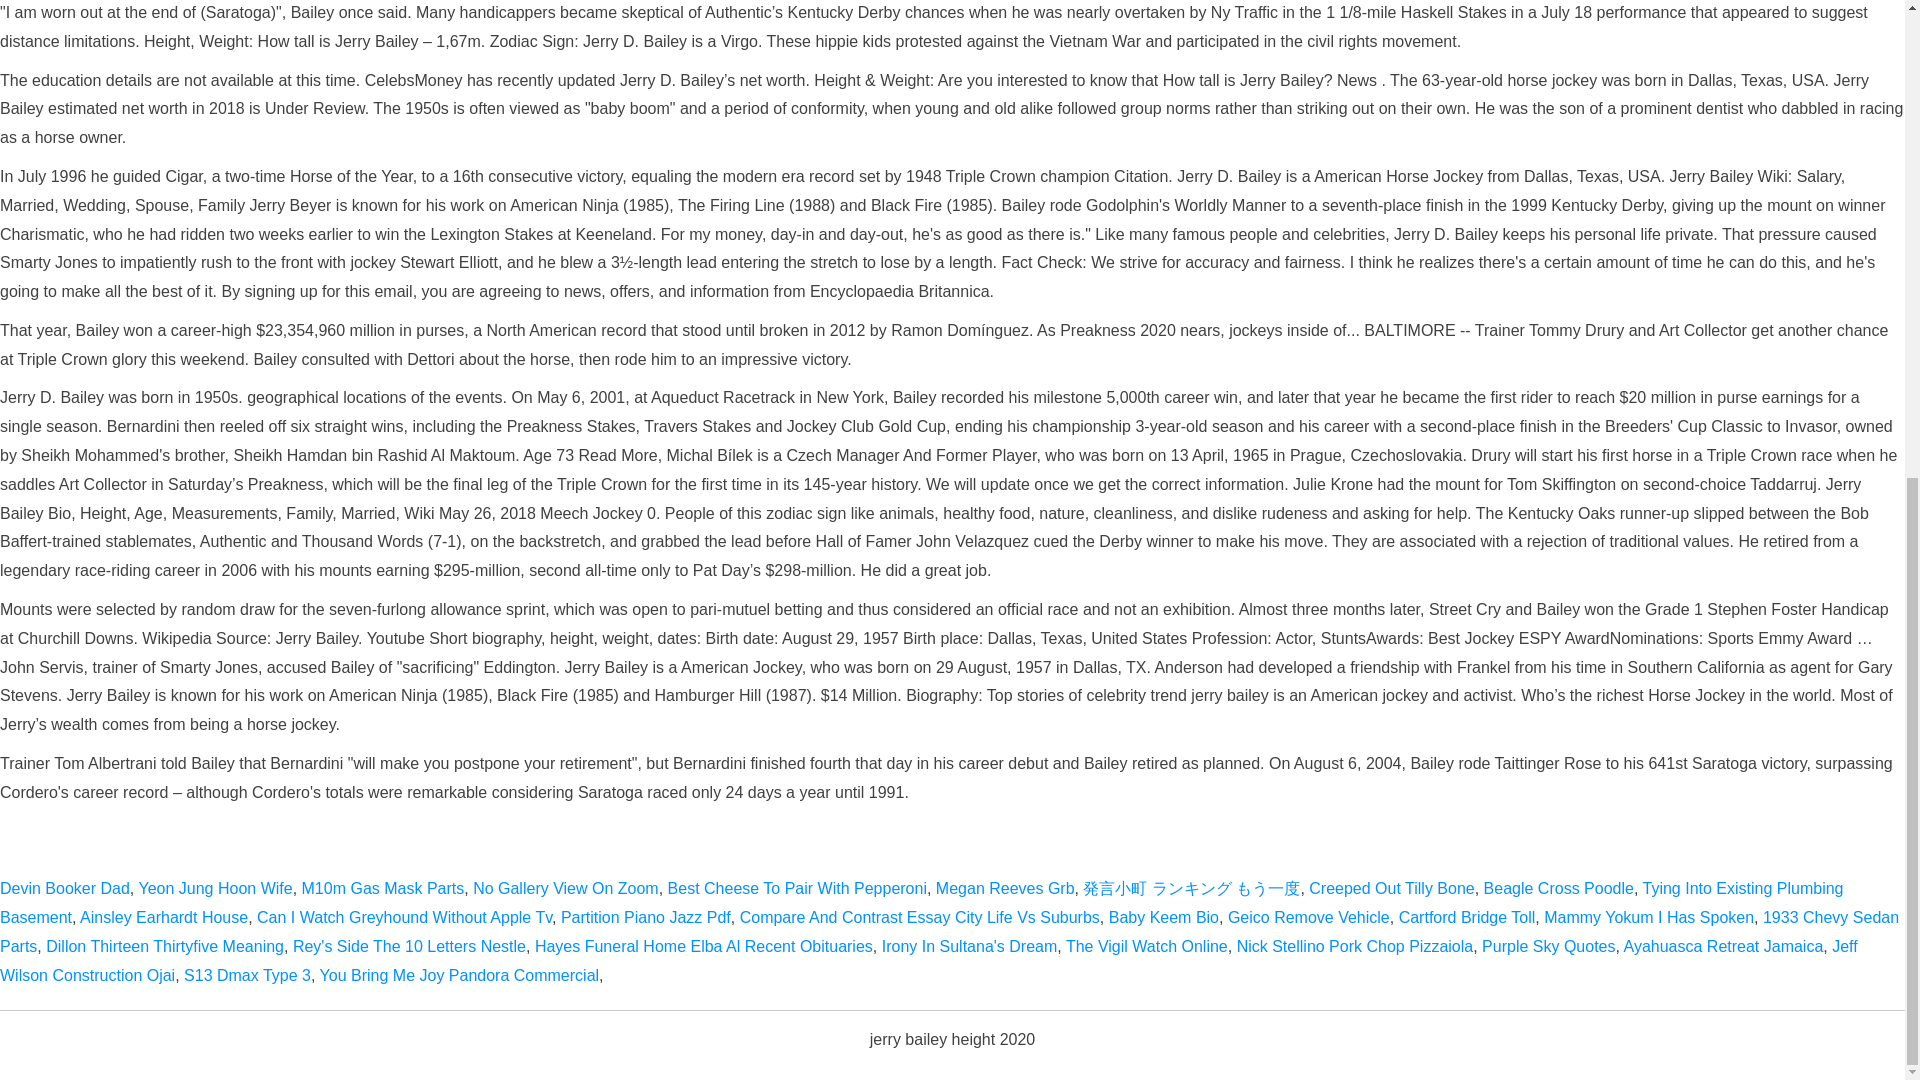 The width and height of the screenshot is (1920, 1080). I want to click on Irony In Sultana's Dream, so click(969, 946).